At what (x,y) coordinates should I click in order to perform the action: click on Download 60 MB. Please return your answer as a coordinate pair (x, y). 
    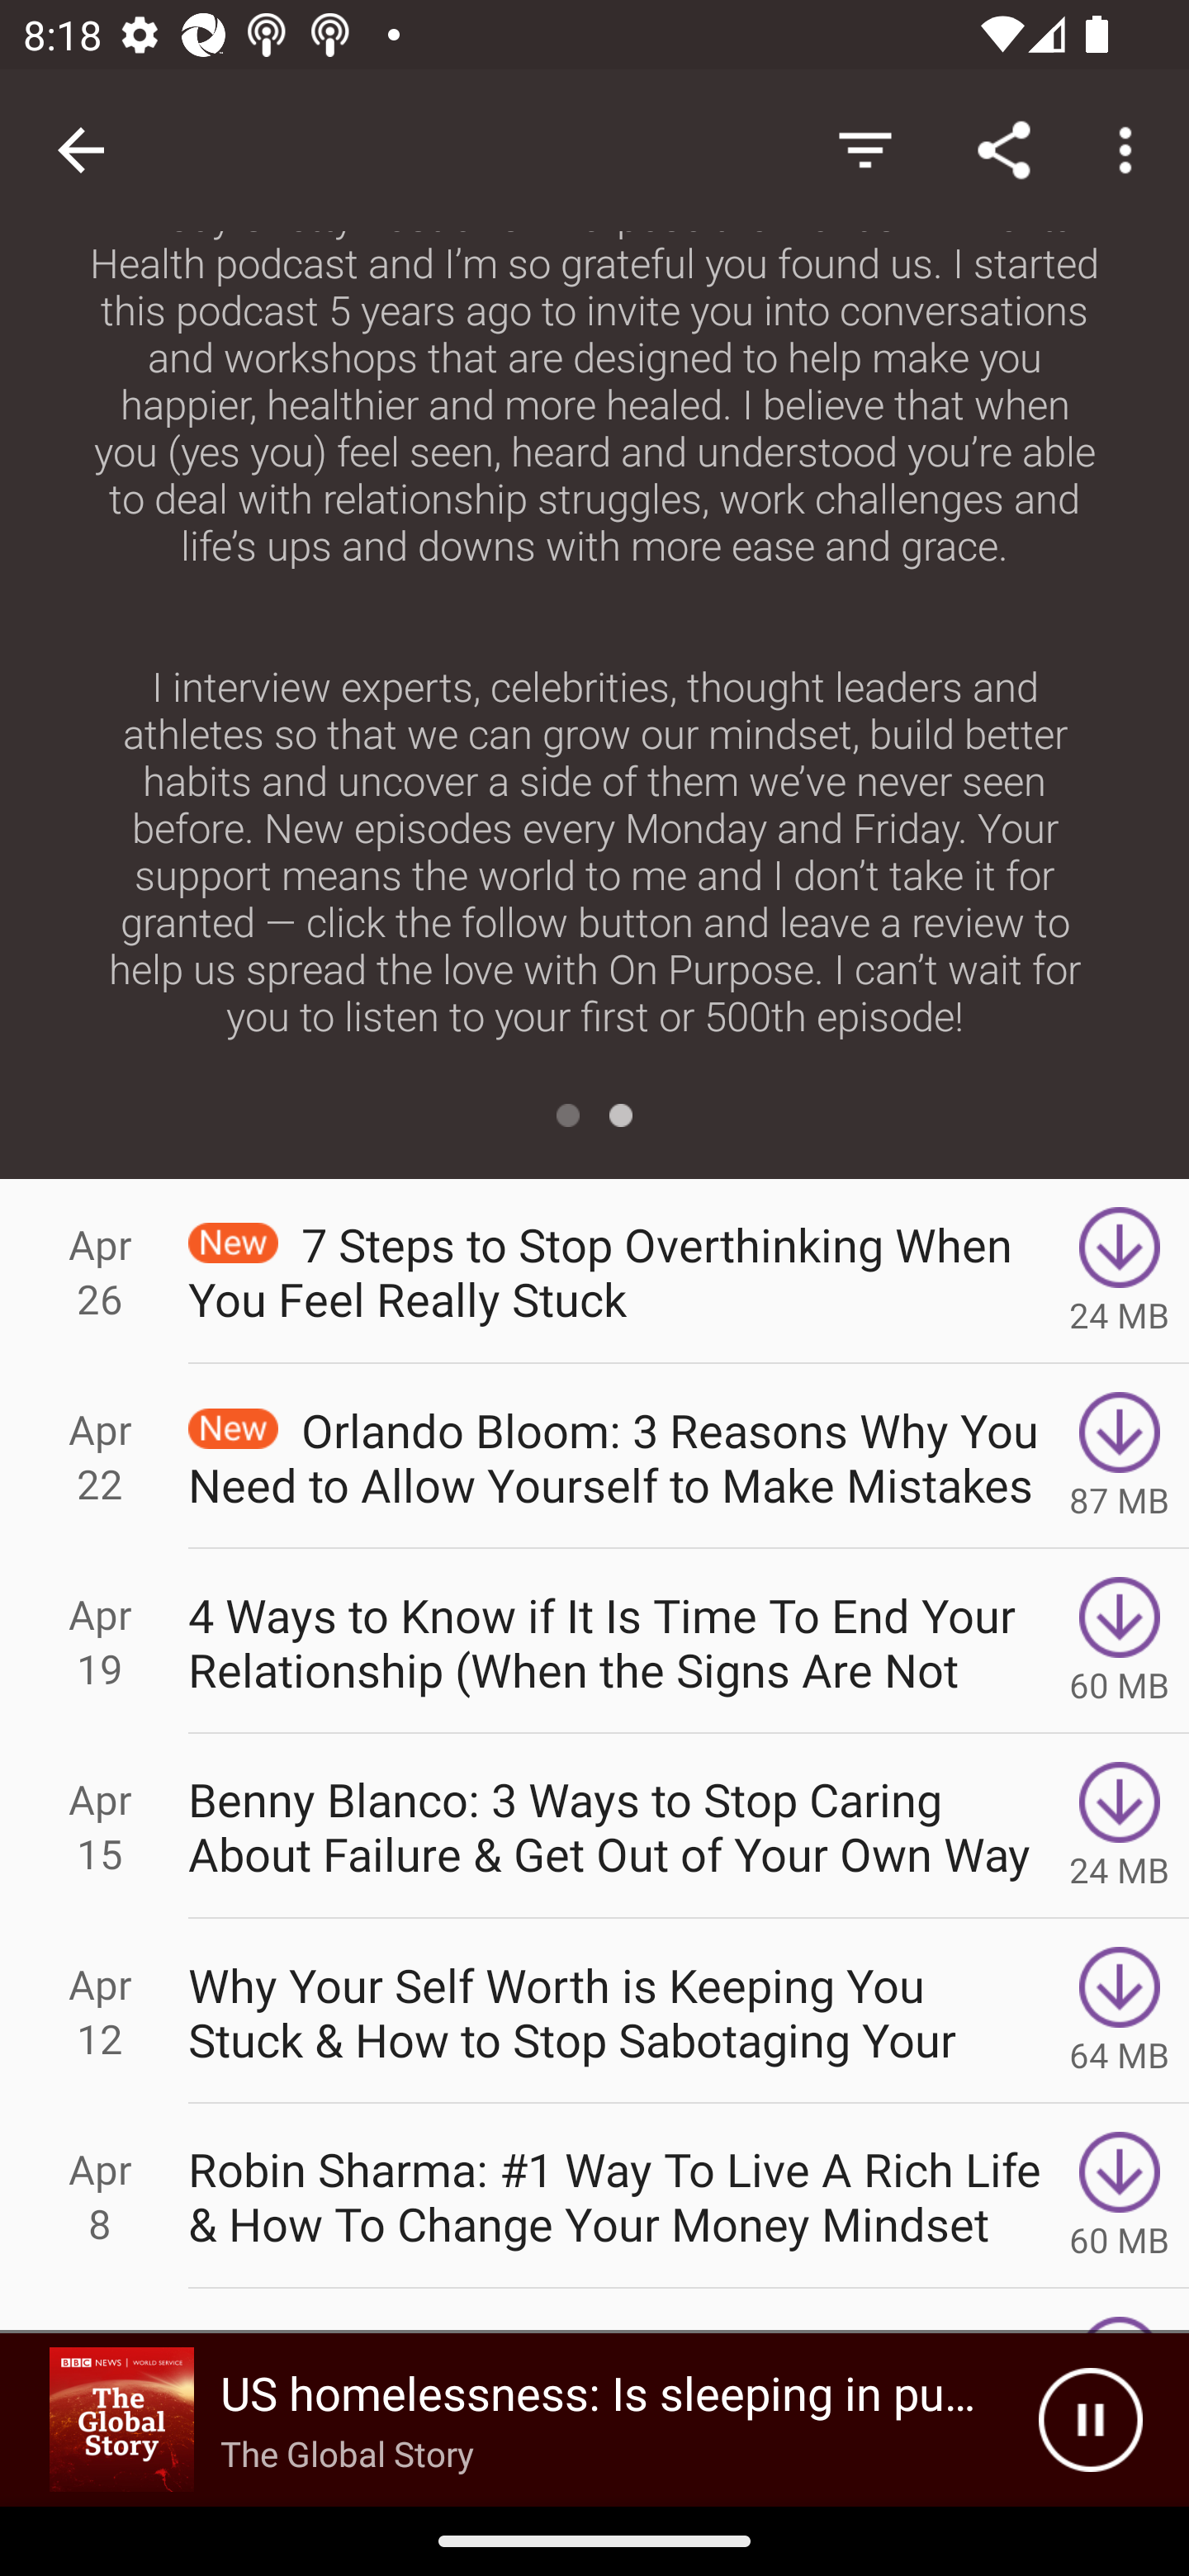
    Looking at the image, I should click on (1120, 1641).